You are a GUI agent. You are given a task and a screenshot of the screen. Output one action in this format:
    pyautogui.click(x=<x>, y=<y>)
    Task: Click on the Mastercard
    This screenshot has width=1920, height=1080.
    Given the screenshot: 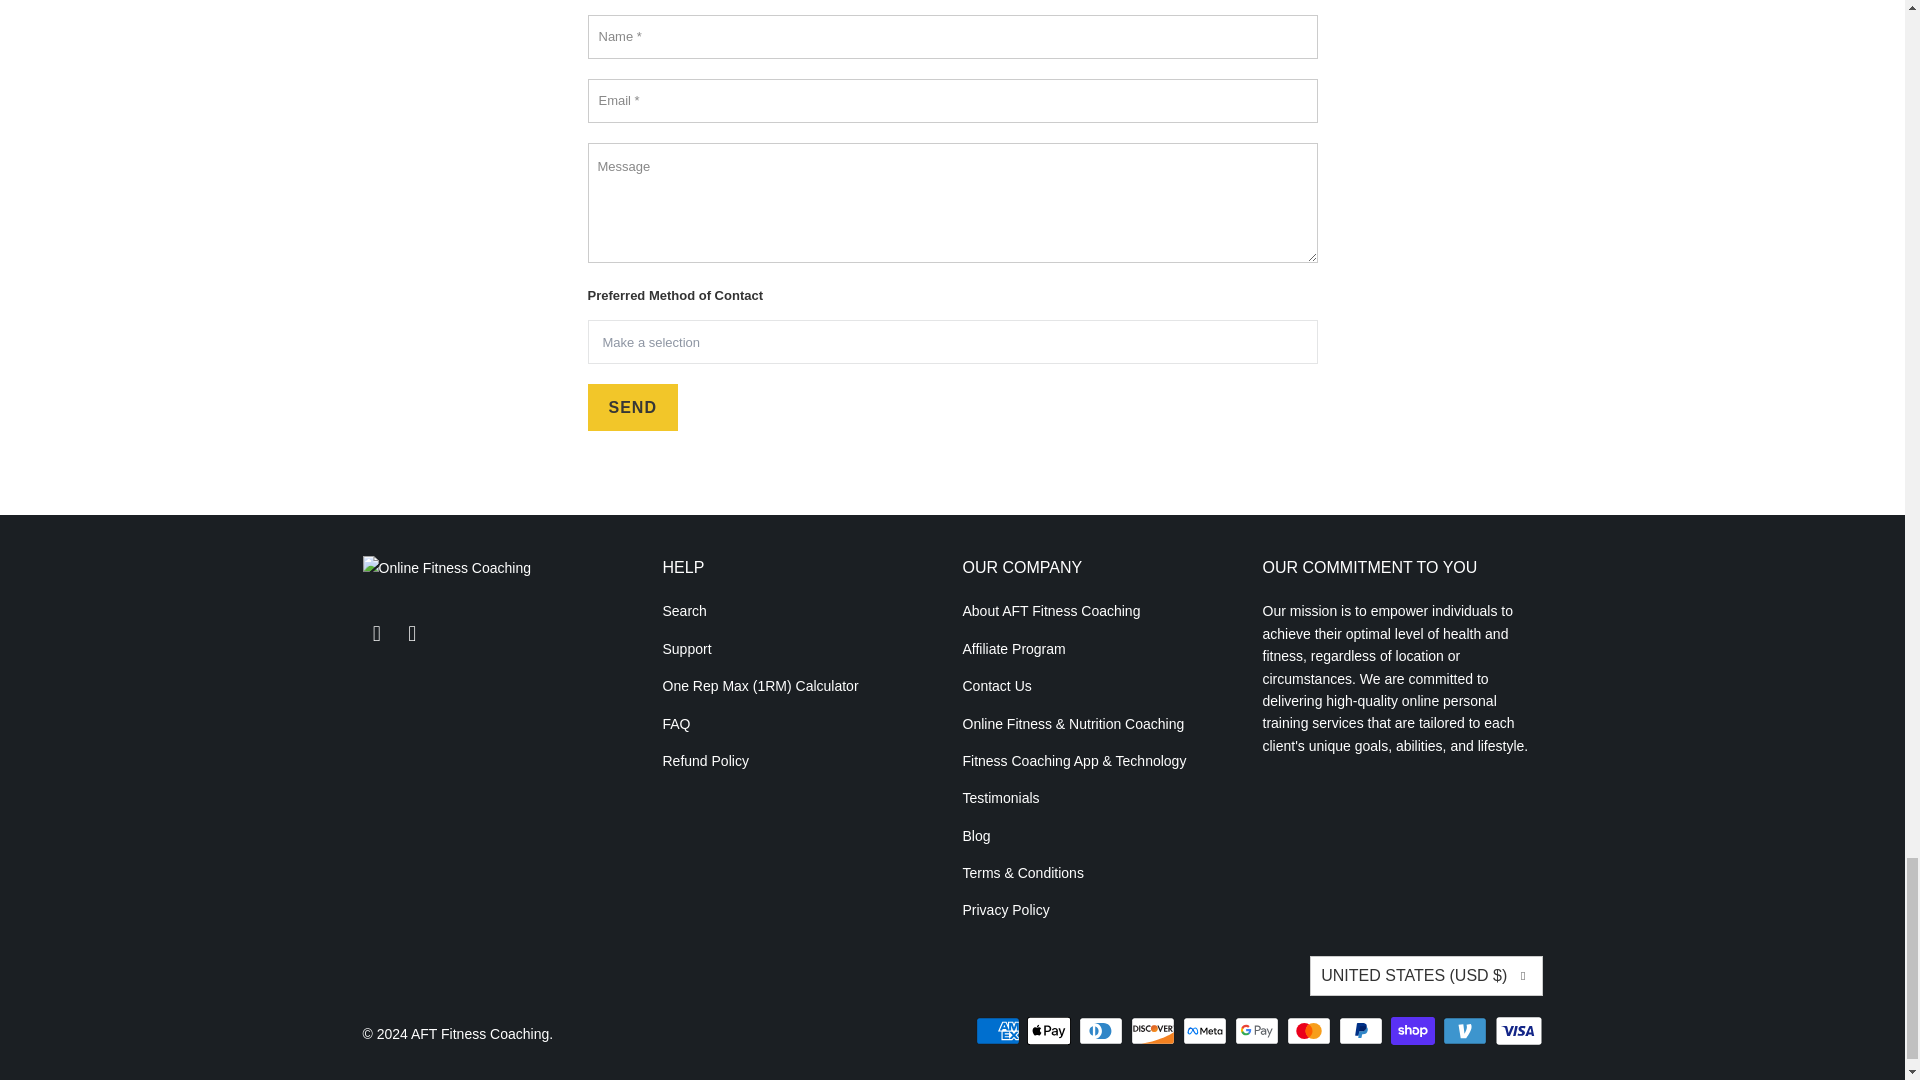 What is the action you would take?
    pyautogui.click(x=1310, y=1031)
    